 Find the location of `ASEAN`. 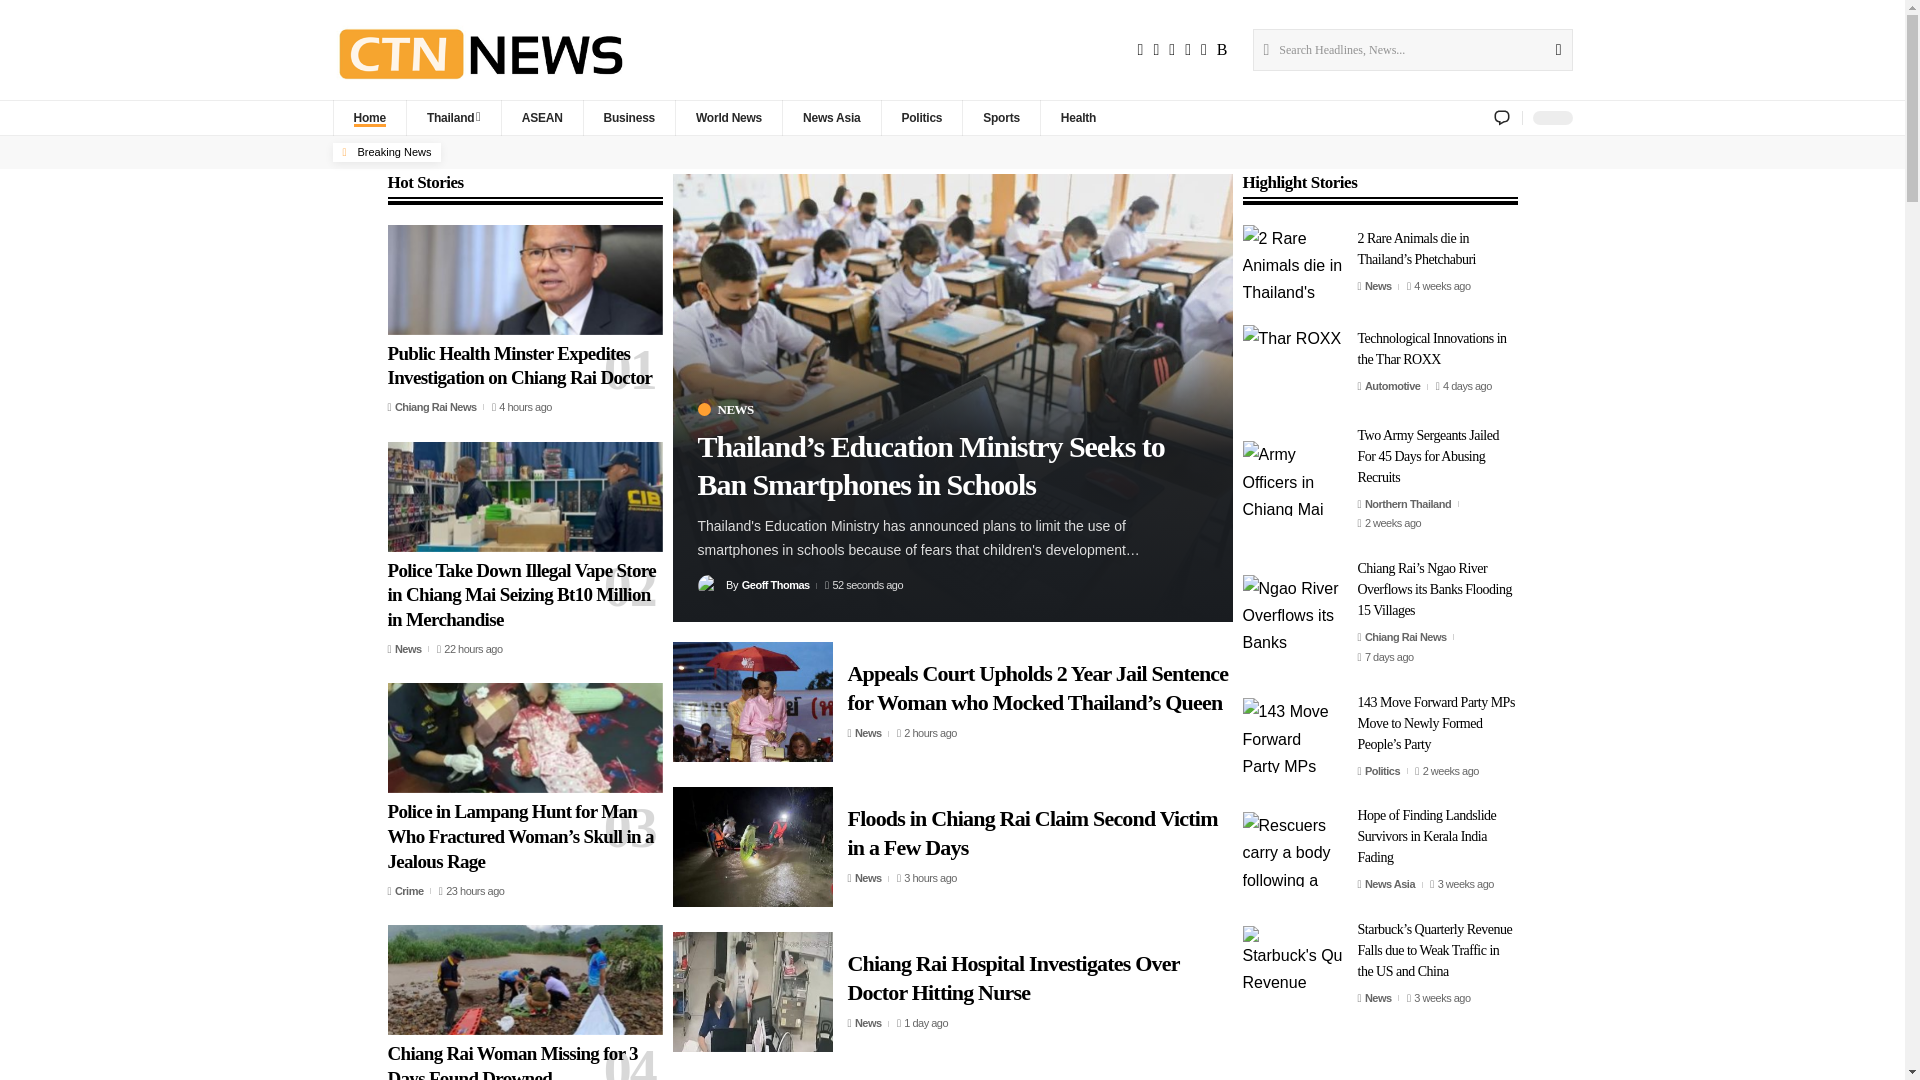

ASEAN is located at coordinates (542, 118).